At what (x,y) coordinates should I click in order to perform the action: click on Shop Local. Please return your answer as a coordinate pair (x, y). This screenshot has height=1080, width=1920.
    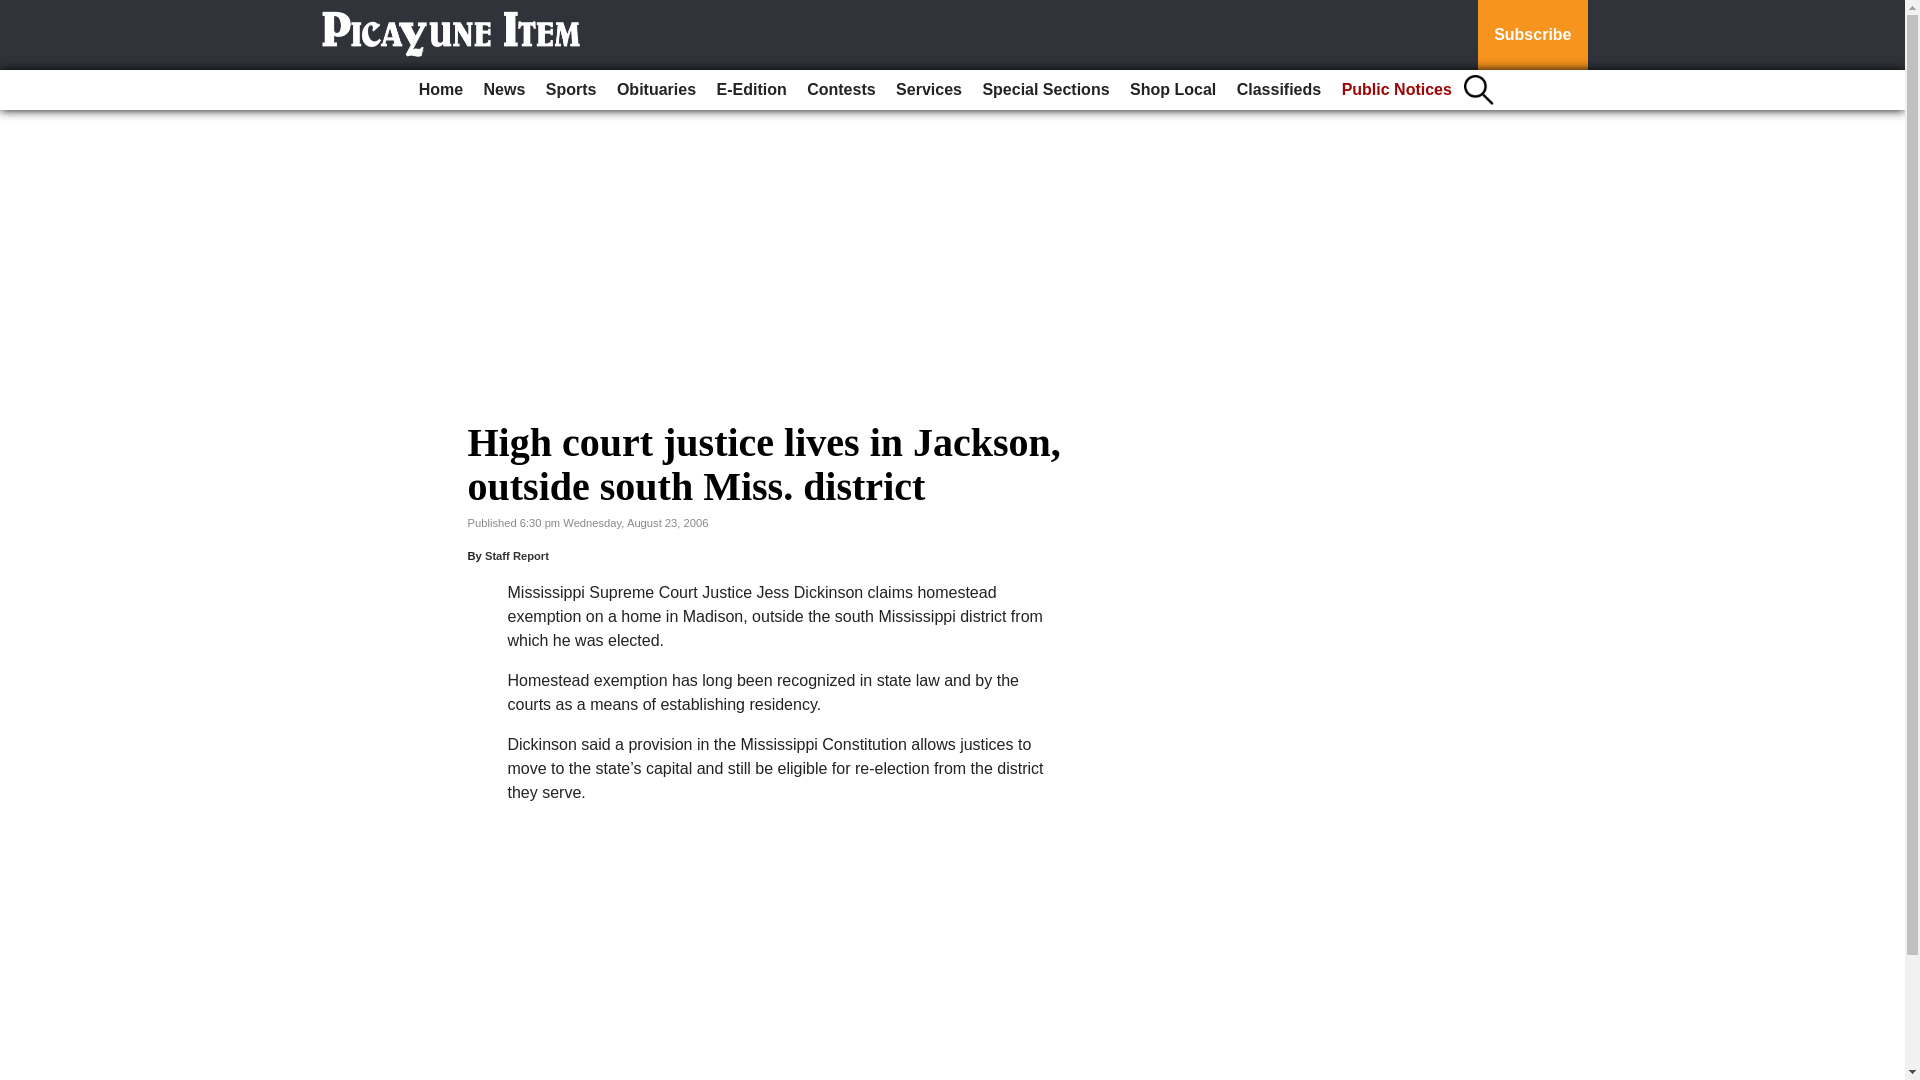
    Looking at the image, I should click on (1172, 90).